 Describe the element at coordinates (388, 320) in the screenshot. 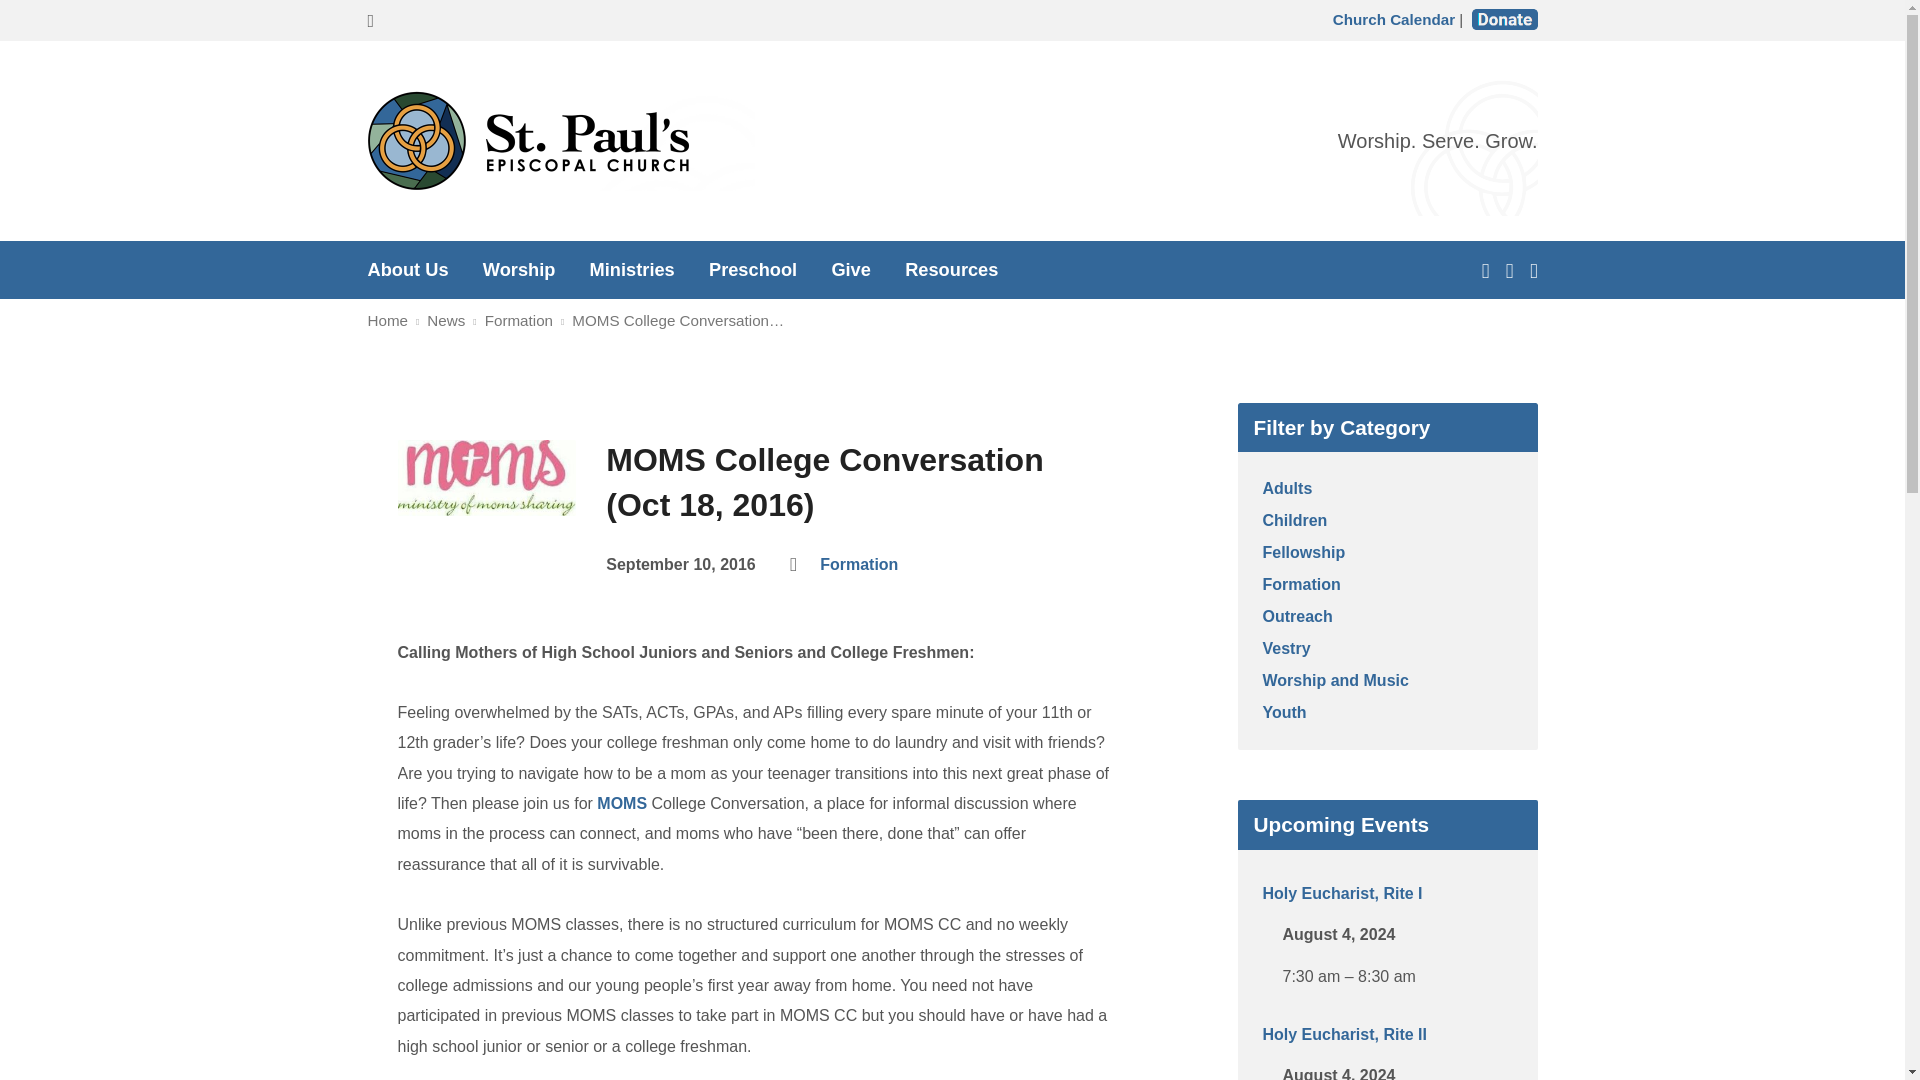

I see `Home` at that location.